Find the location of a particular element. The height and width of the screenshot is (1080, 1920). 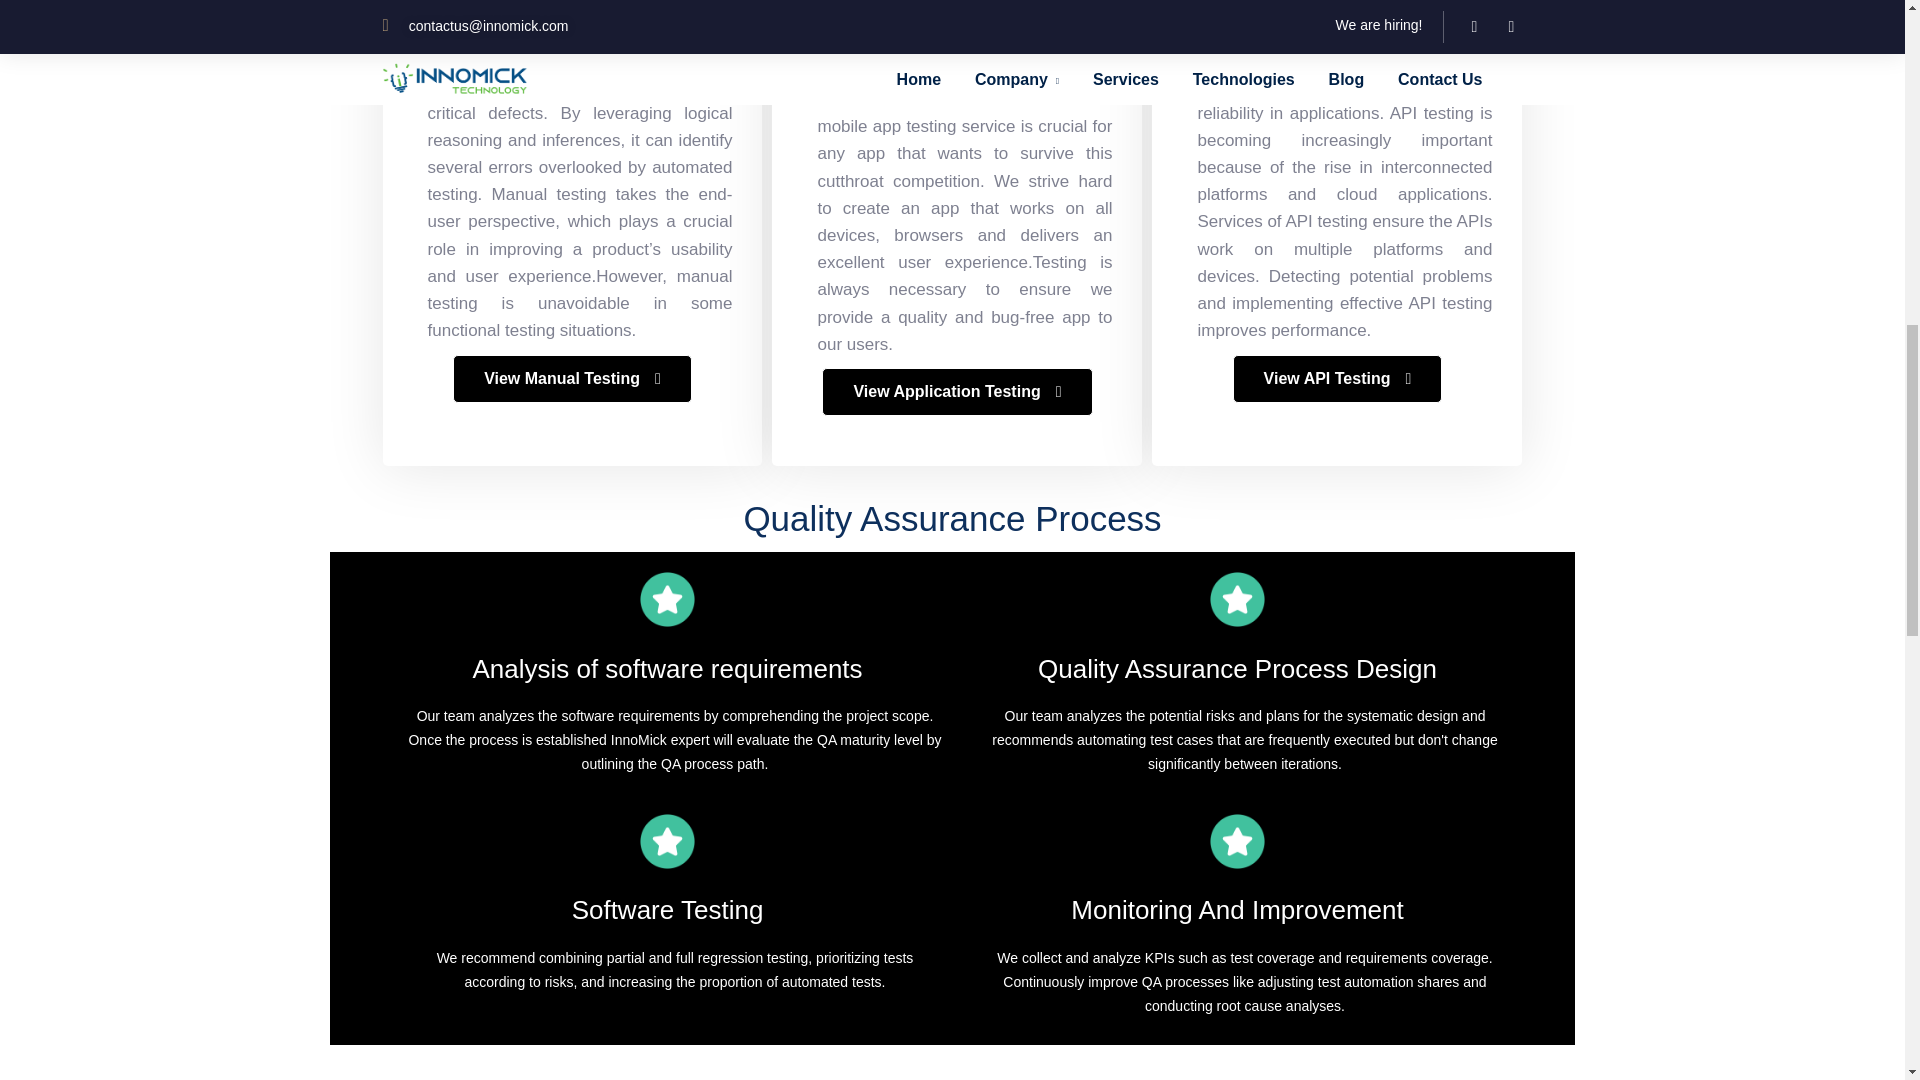

View Manual Testing is located at coordinates (572, 378).